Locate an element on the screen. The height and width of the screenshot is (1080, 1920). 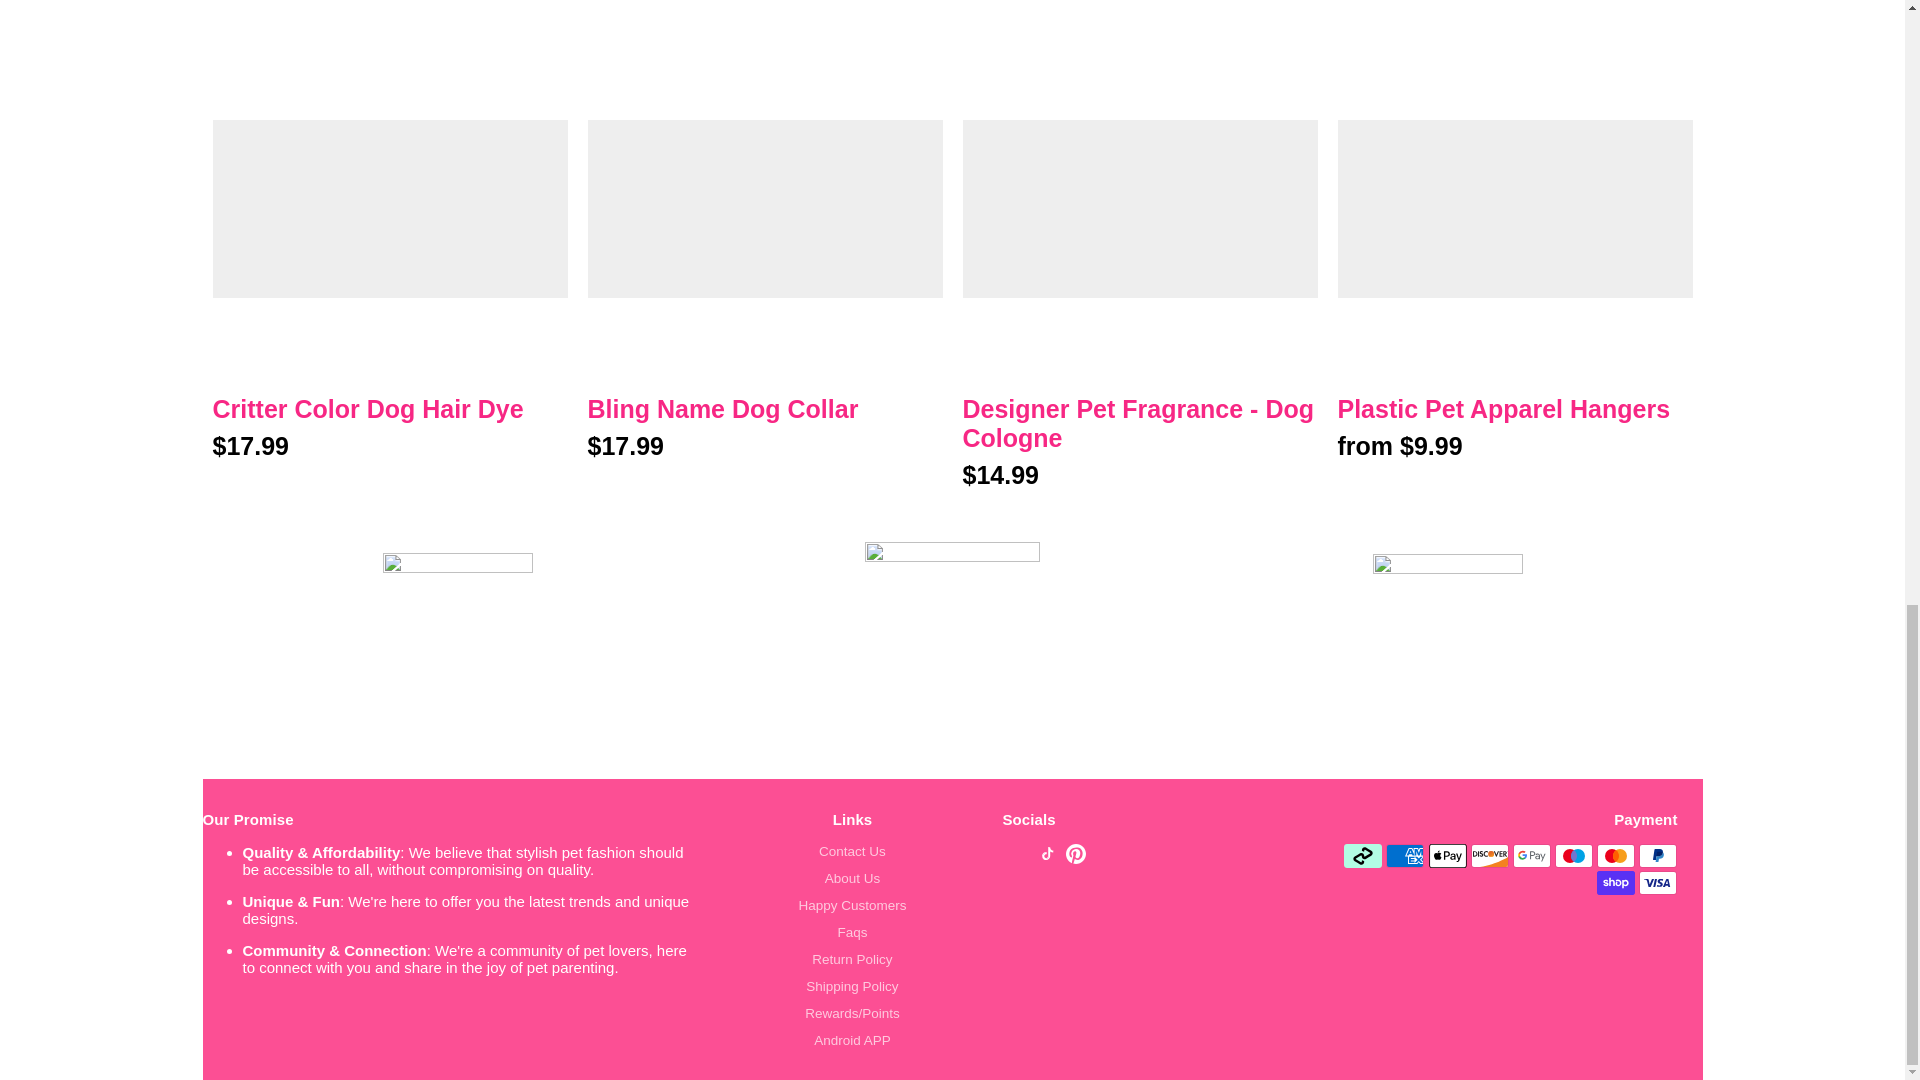
American Express is located at coordinates (1405, 856).